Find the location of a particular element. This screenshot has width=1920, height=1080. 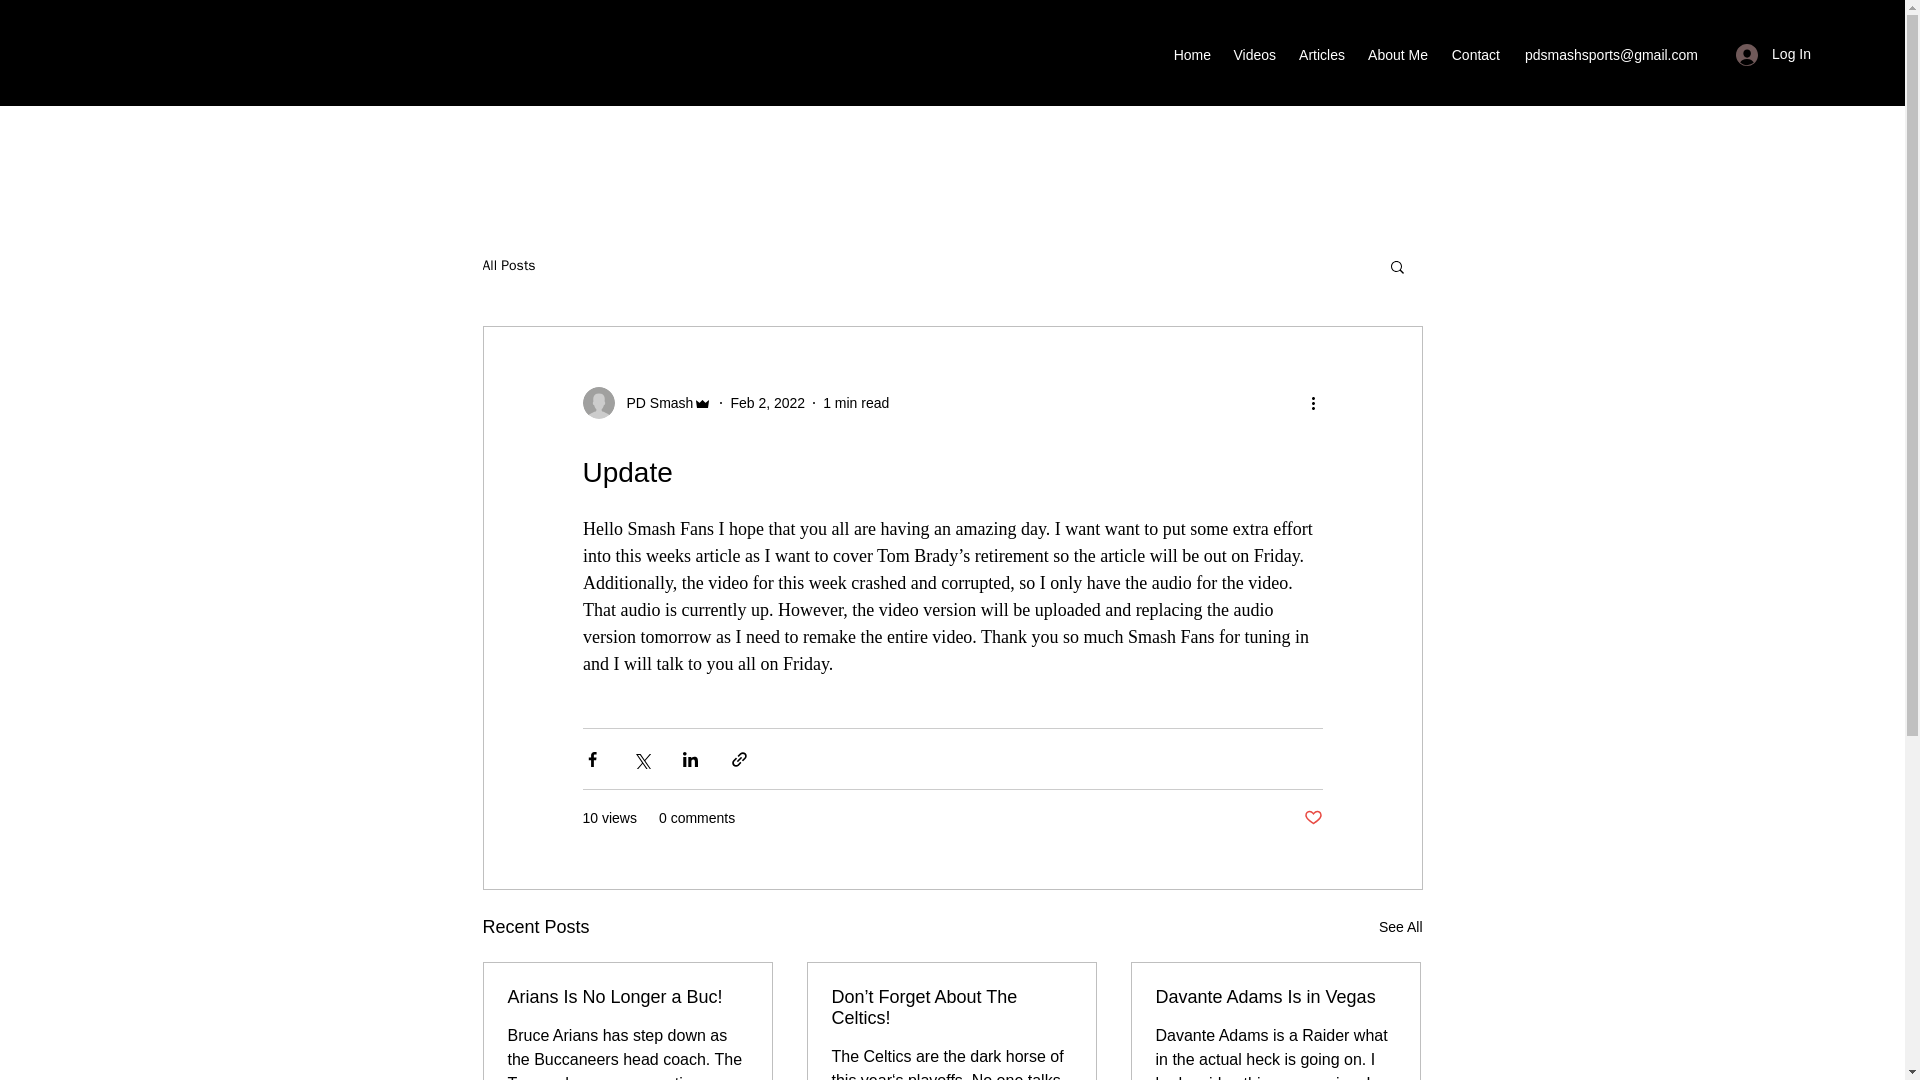

Log In is located at coordinates (1774, 54).